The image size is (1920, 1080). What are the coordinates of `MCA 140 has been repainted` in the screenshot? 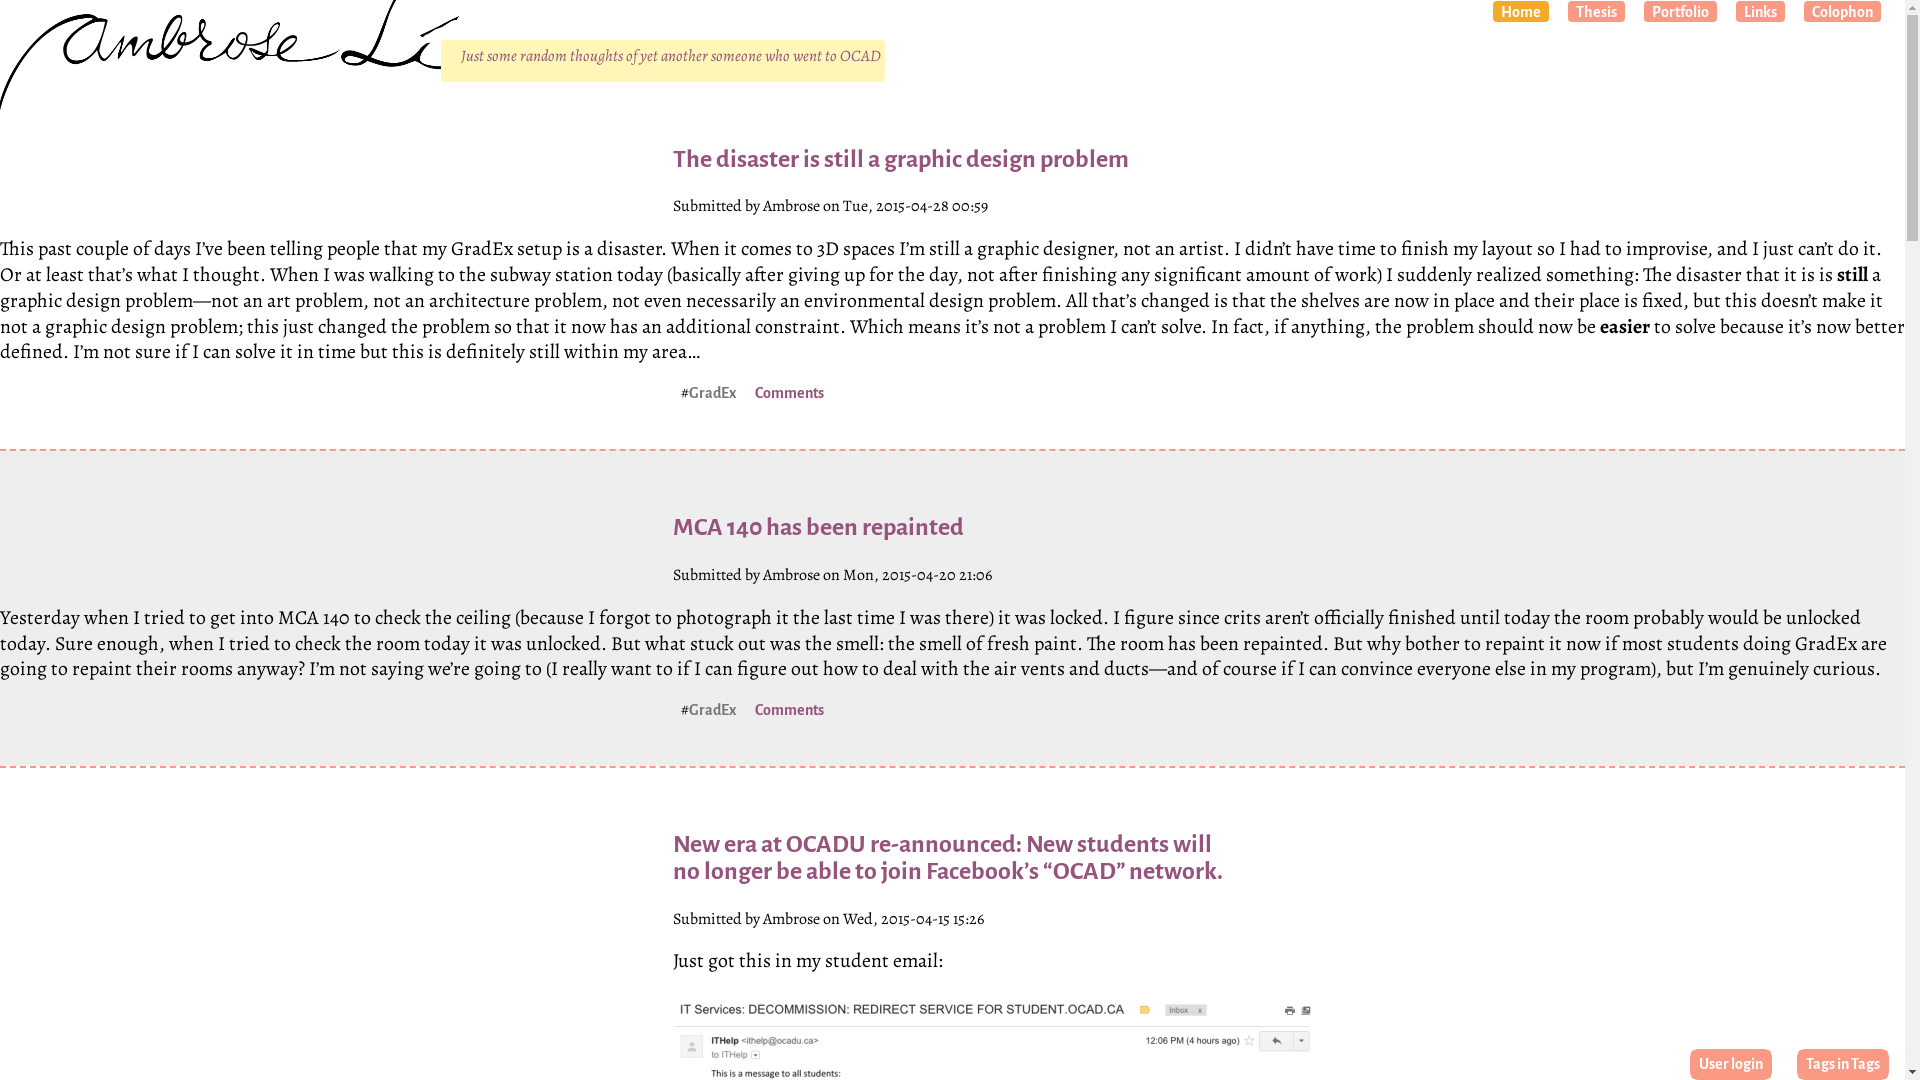 It's located at (818, 527).